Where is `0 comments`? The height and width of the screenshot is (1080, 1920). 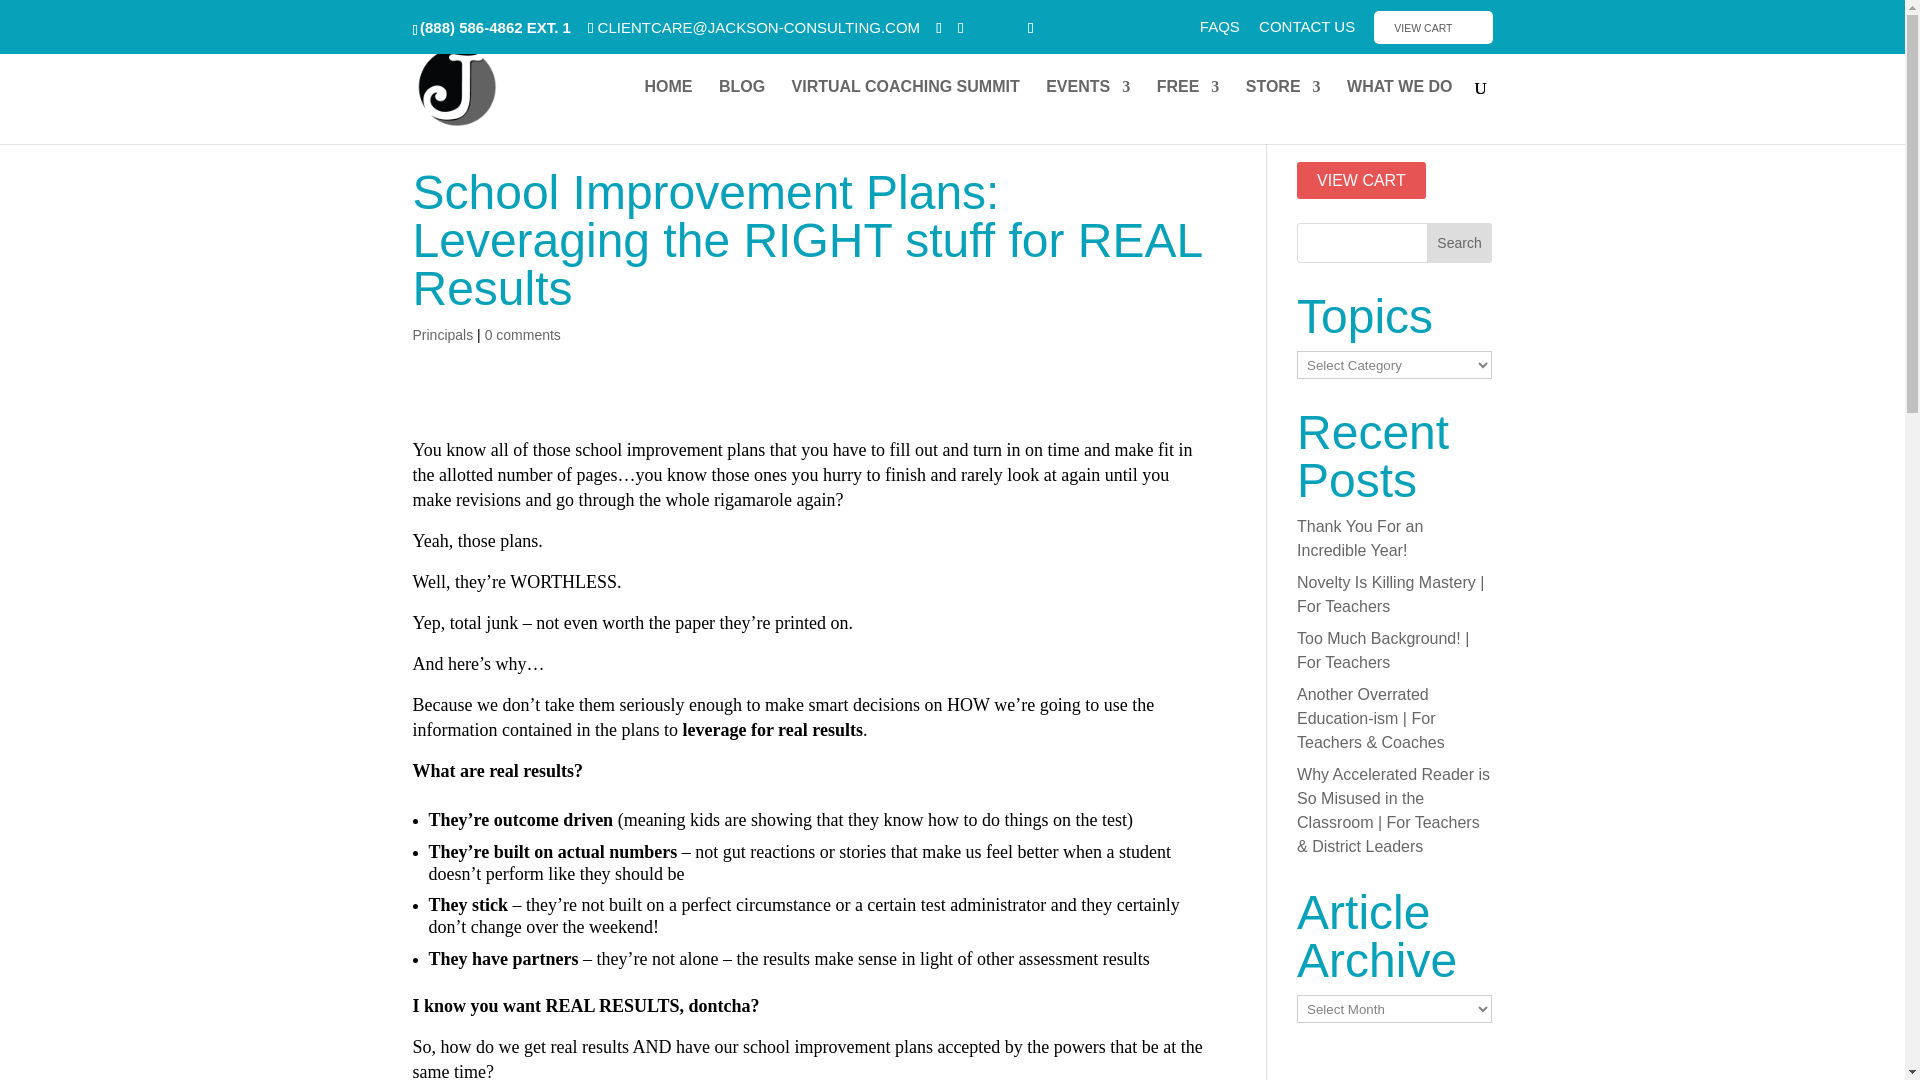 0 comments is located at coordinates (522, 335).